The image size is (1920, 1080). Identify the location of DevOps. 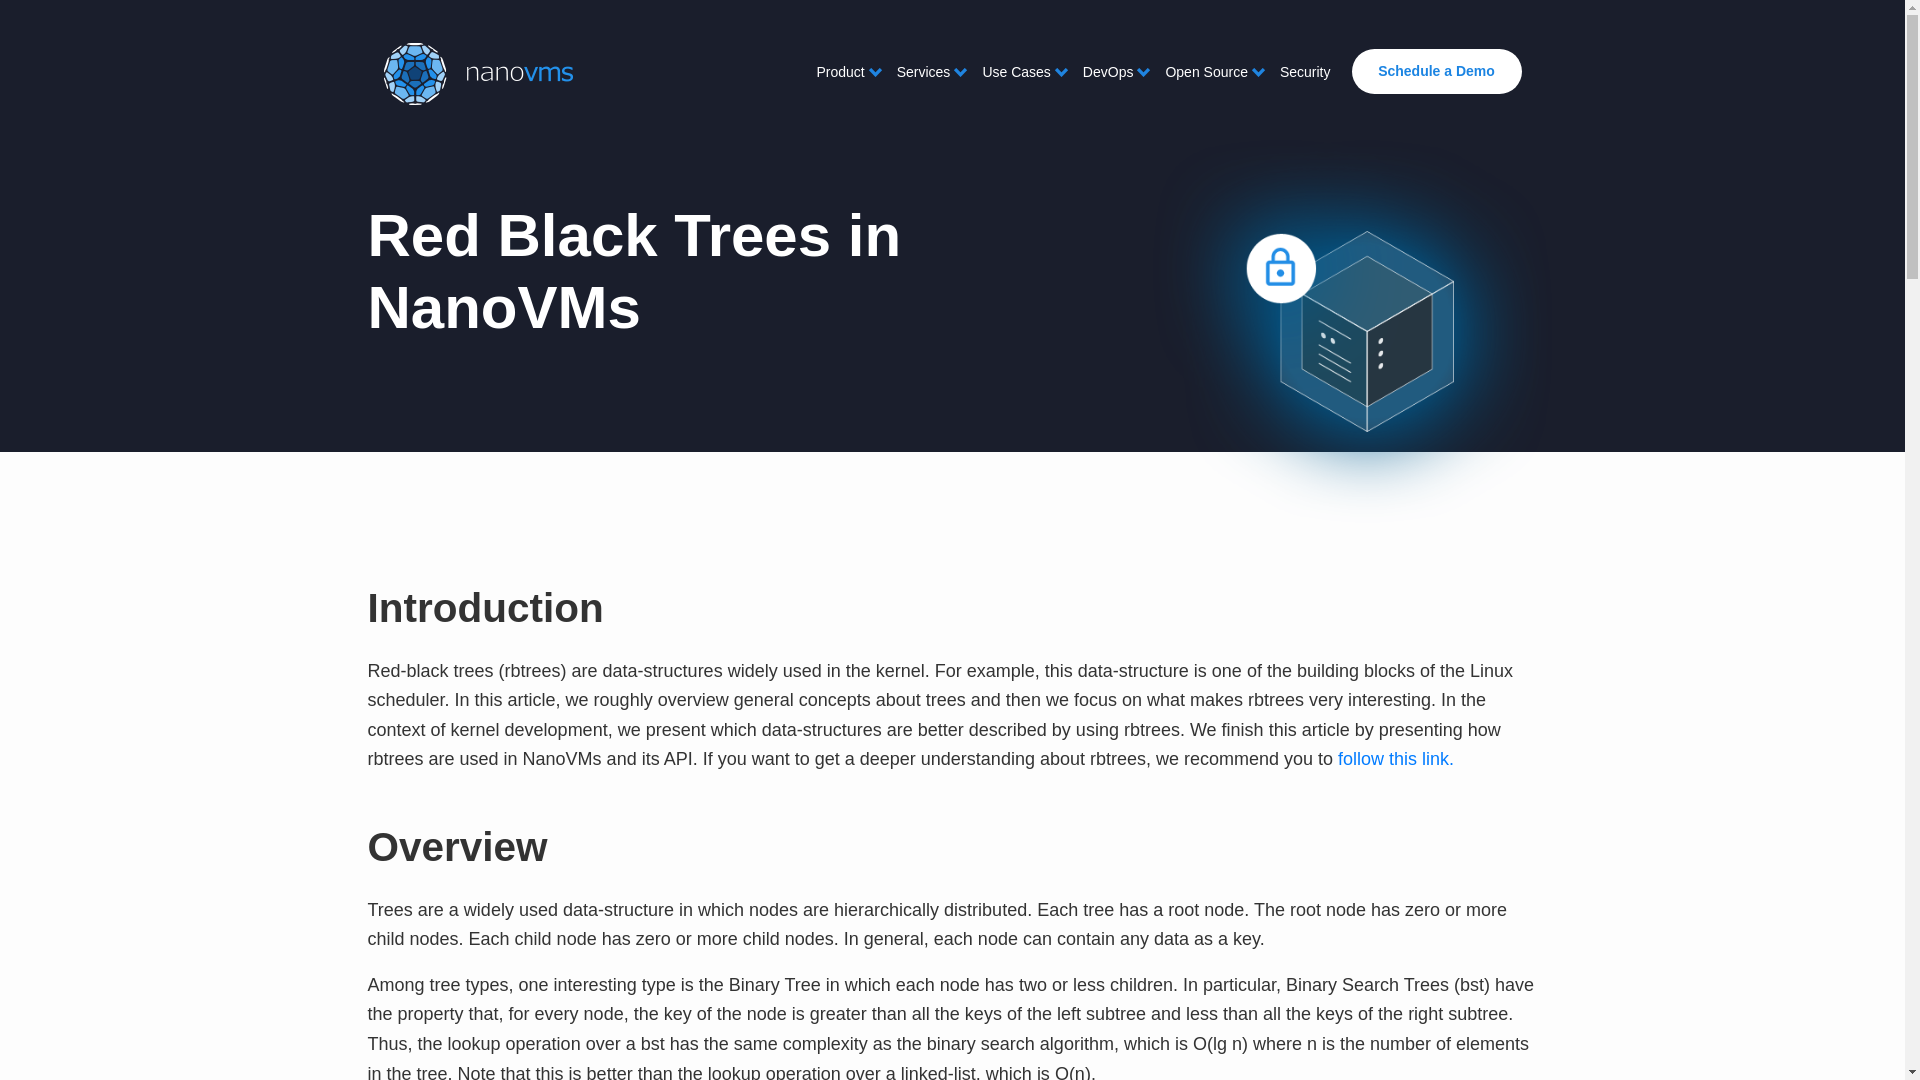
(1108, 72).